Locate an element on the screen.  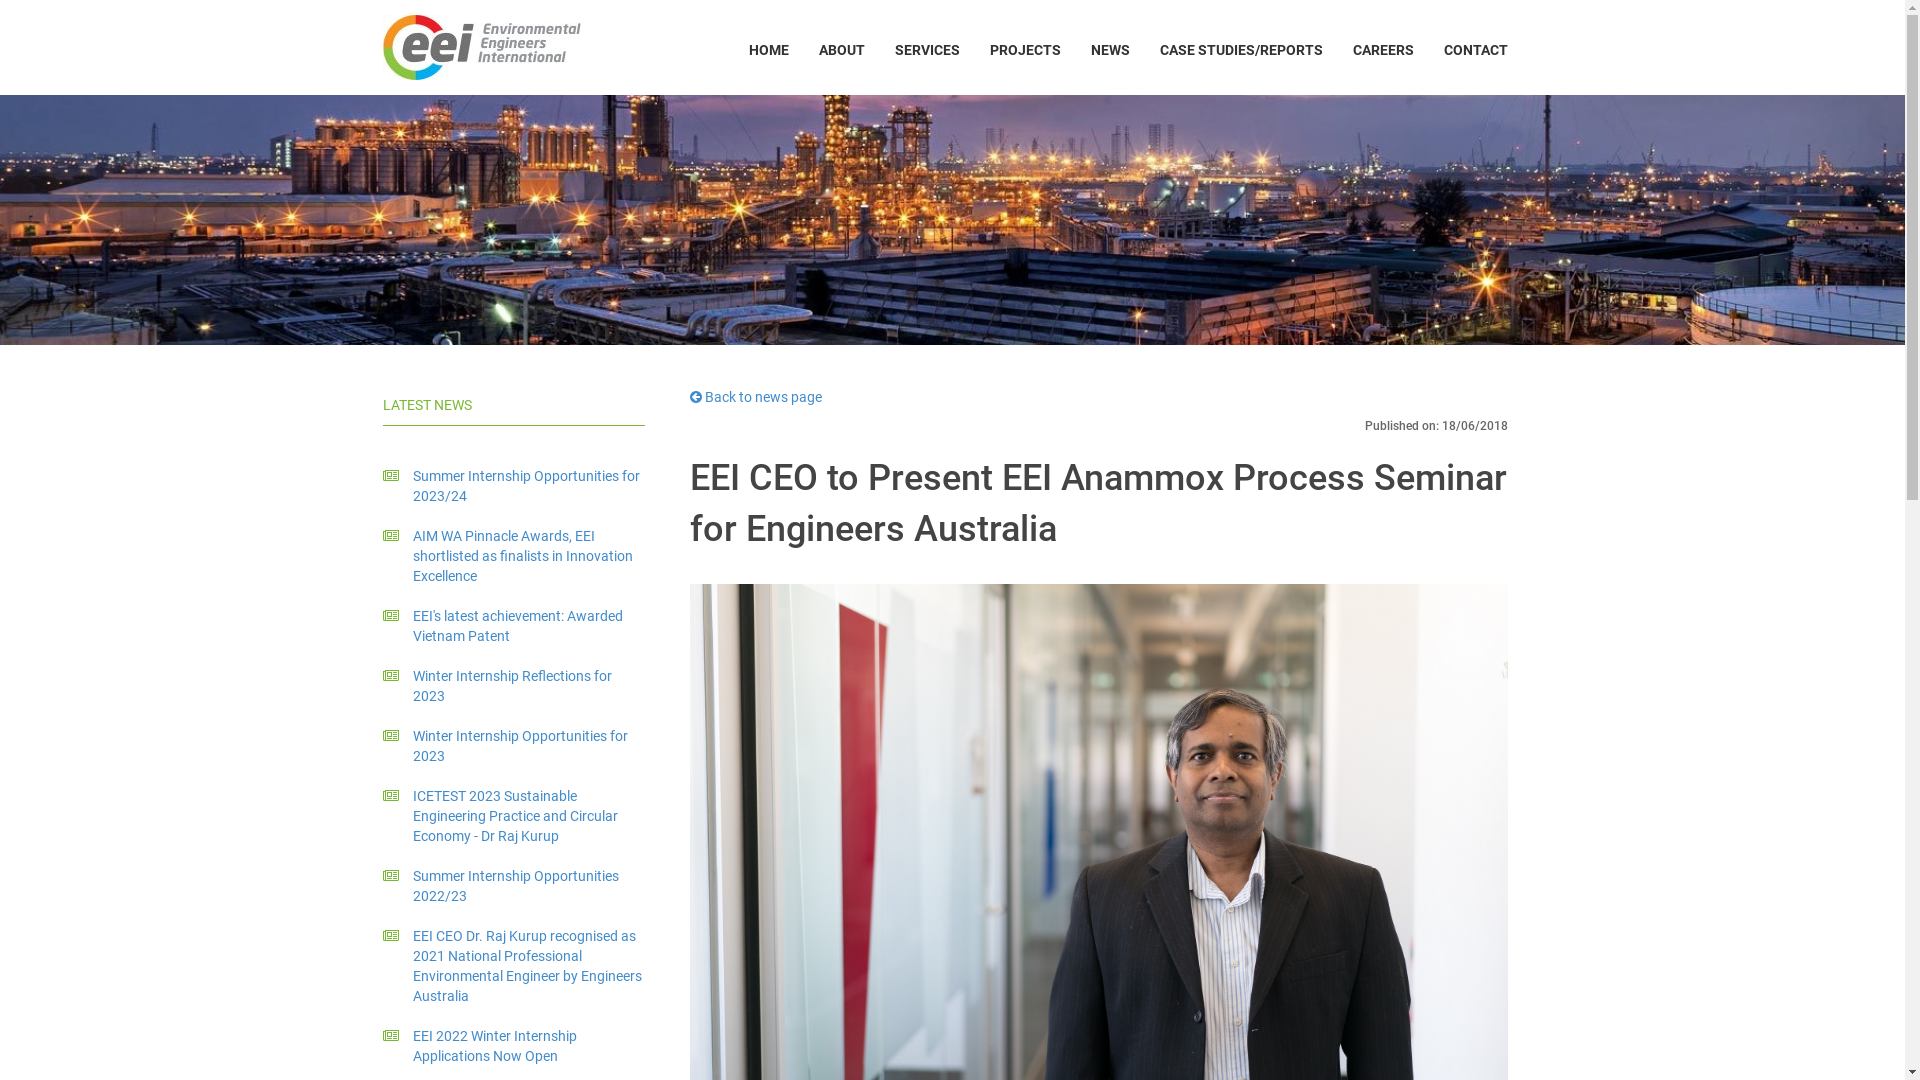
Winter Internship Opportunities for 2023 is located at coordinates (514, 746).